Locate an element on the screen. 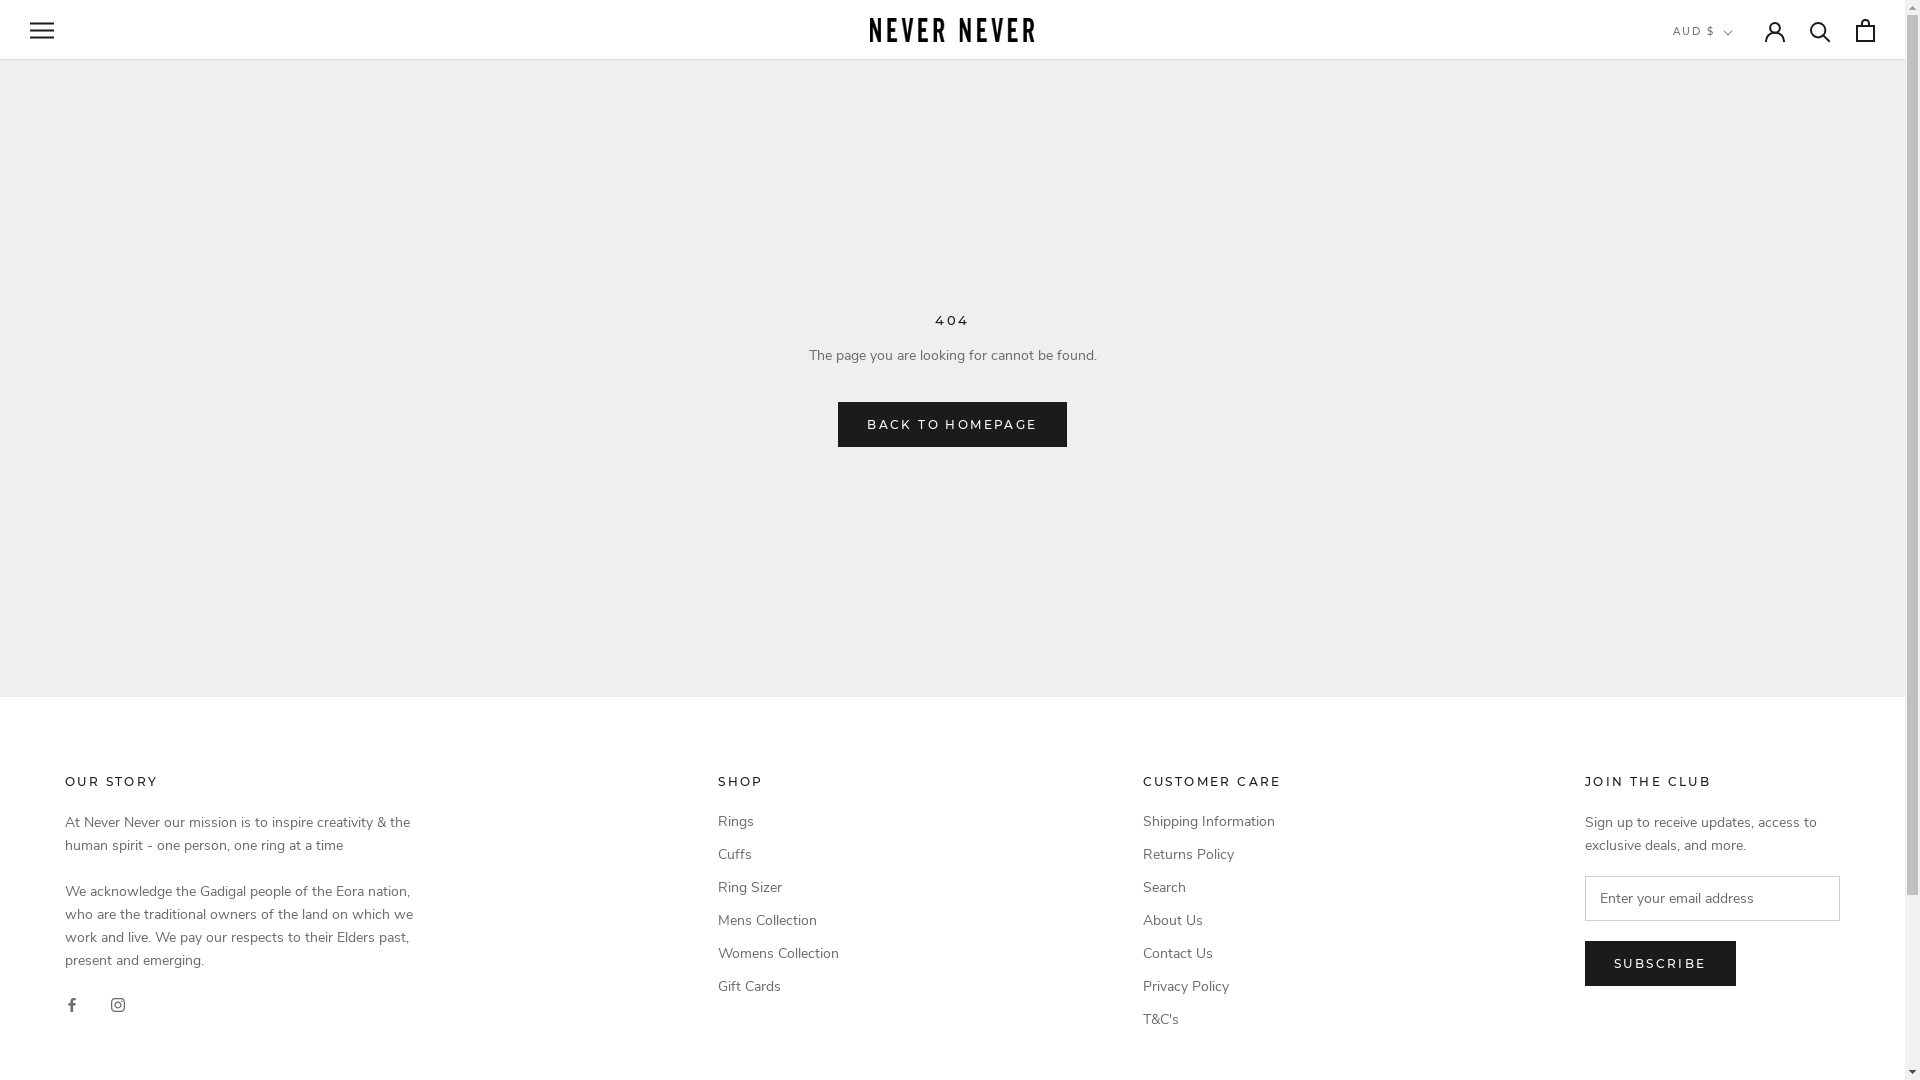 The height and width of the screenshot is (1080, 1920). Shipping Information is located at coordinates (1212, 822).